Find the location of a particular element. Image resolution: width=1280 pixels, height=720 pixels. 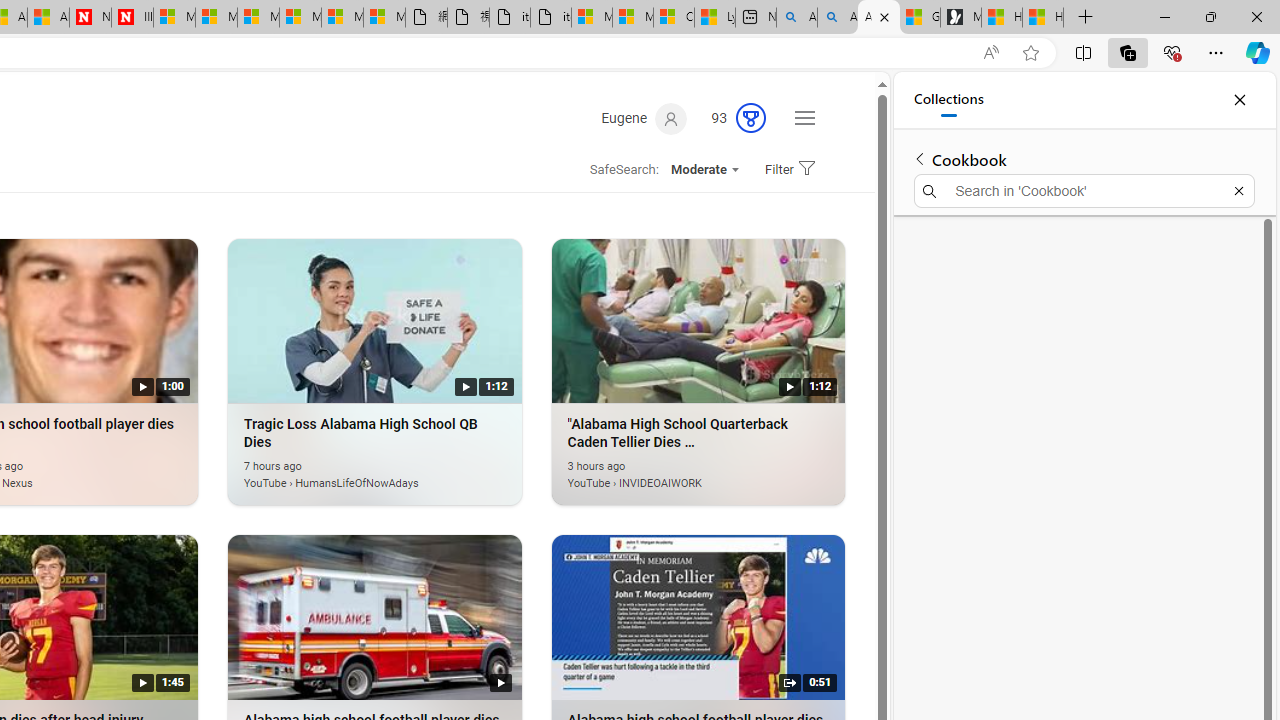

How to Use a TV as a Computer Monitor is located at coordinates (1042, 18).